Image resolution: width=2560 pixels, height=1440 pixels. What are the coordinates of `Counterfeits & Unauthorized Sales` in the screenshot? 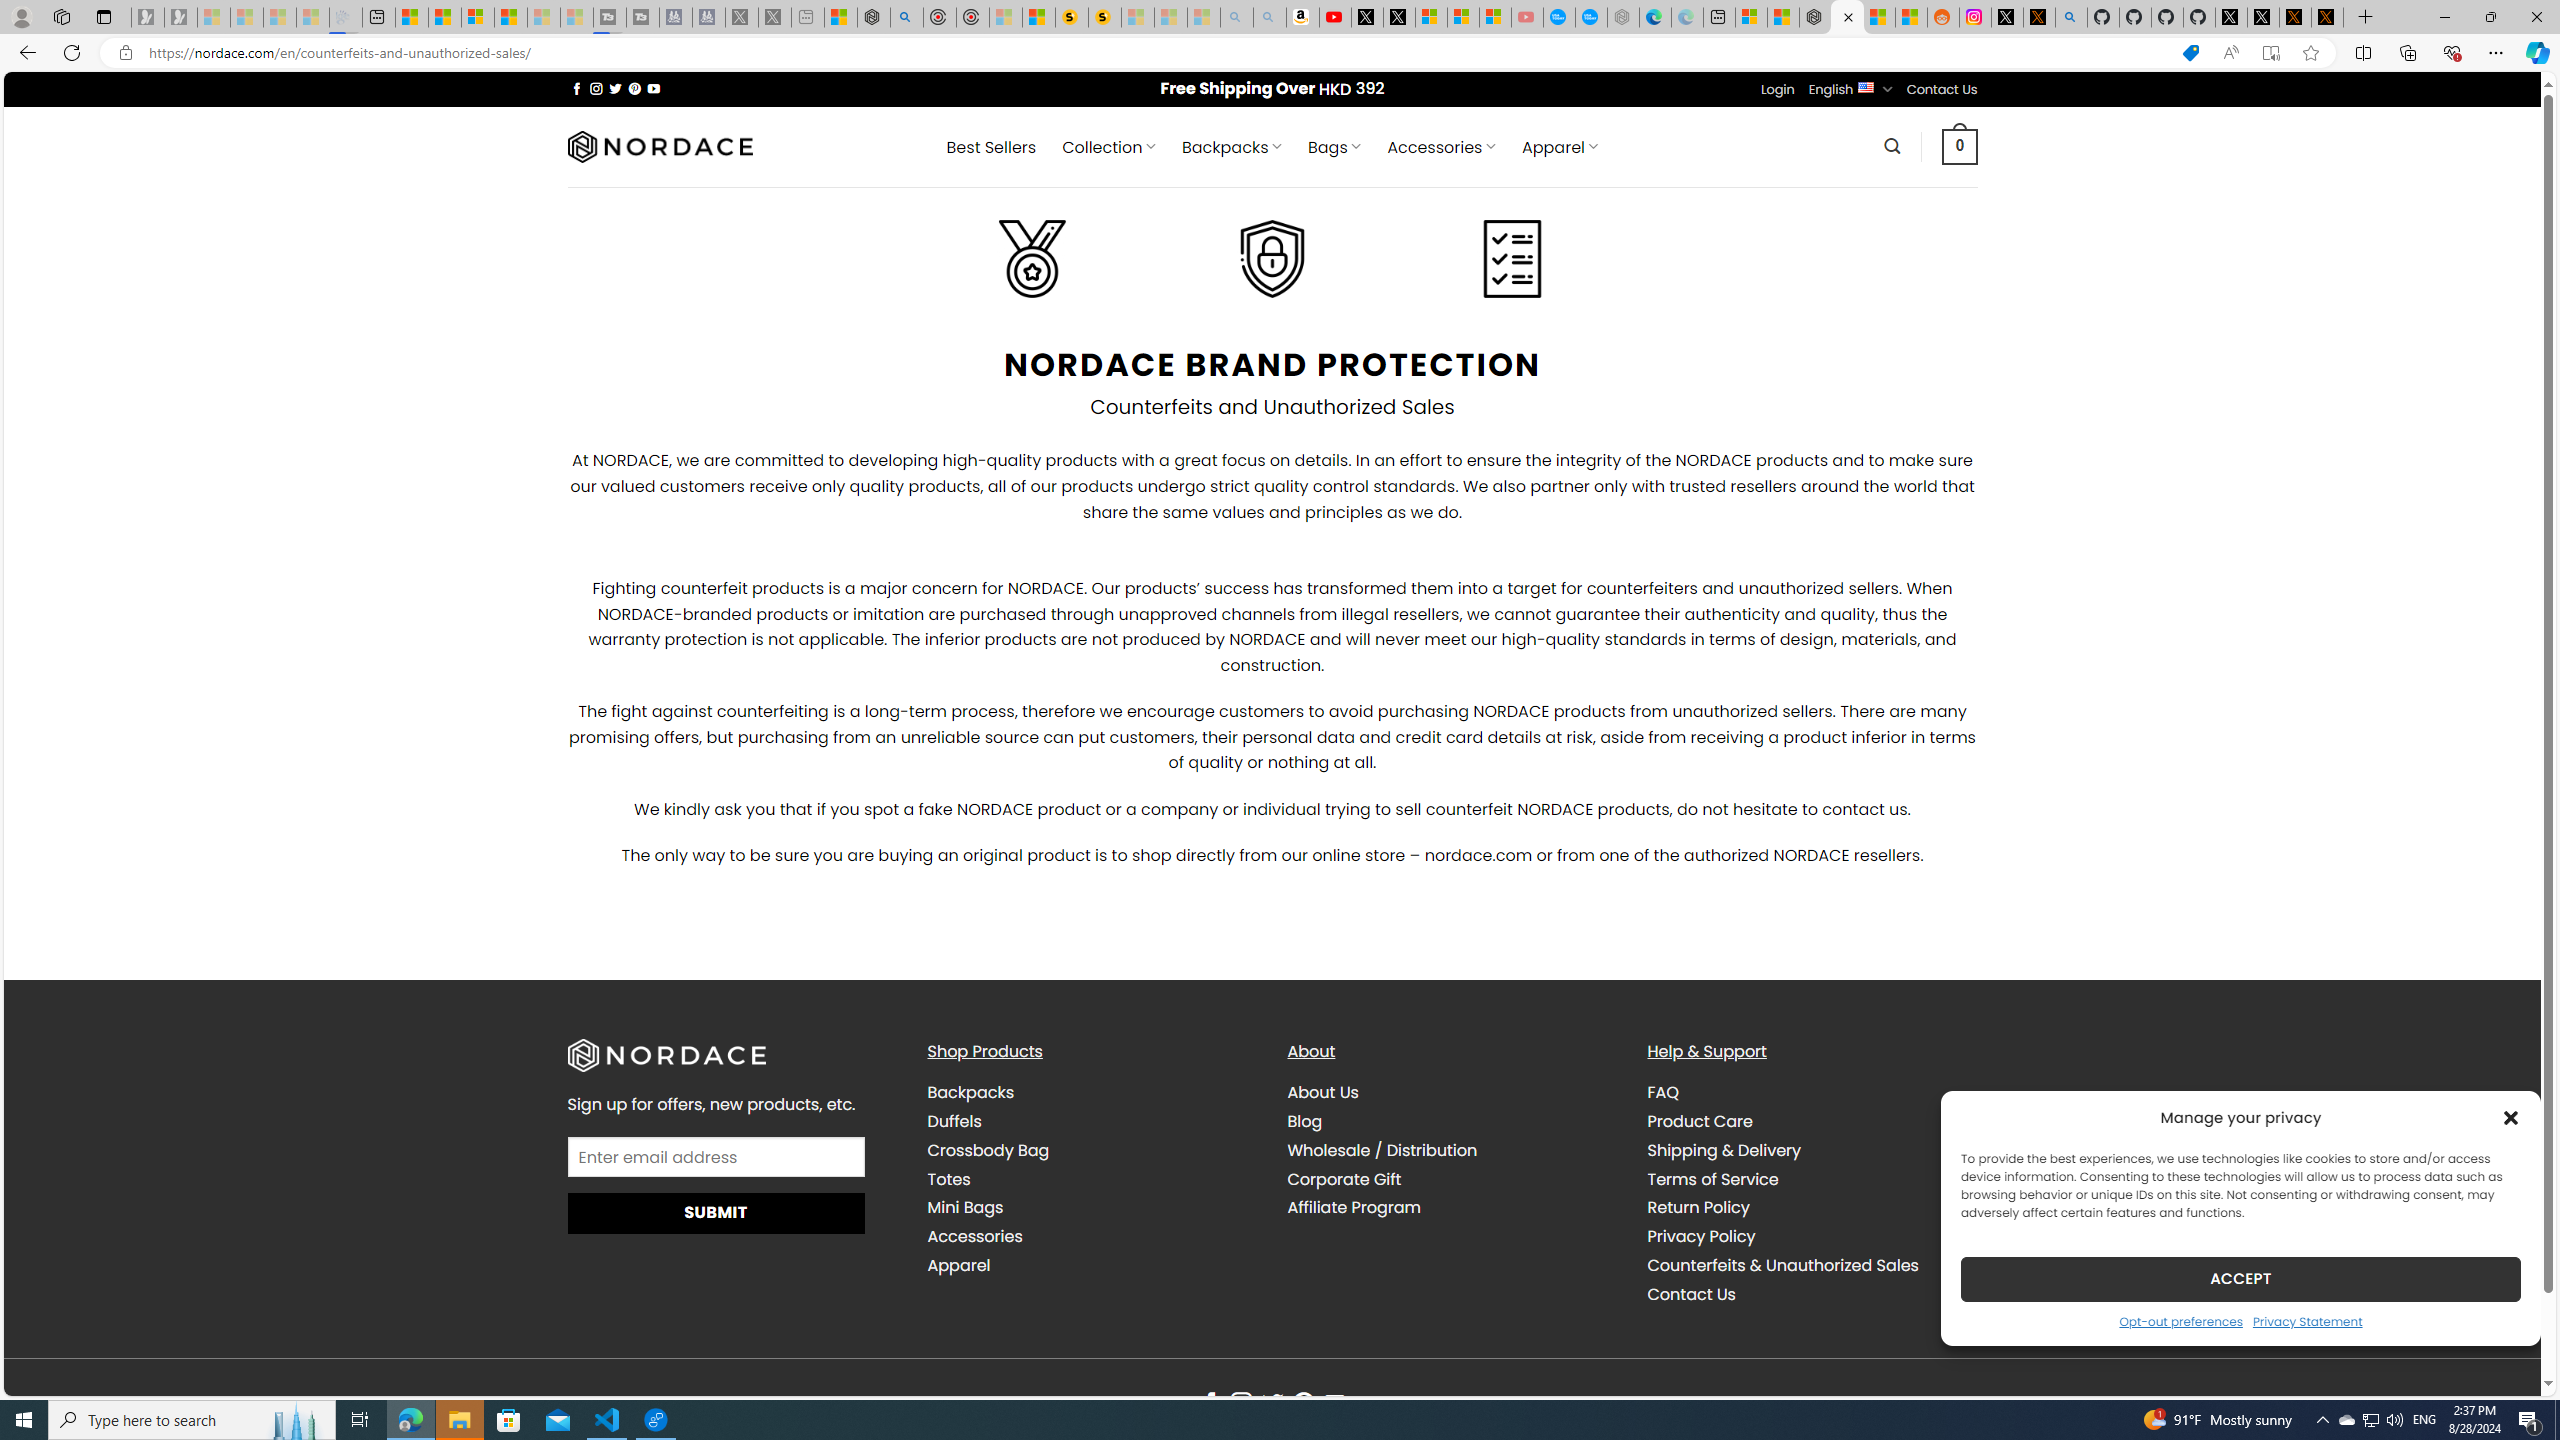 It's located at (1783, 1264).